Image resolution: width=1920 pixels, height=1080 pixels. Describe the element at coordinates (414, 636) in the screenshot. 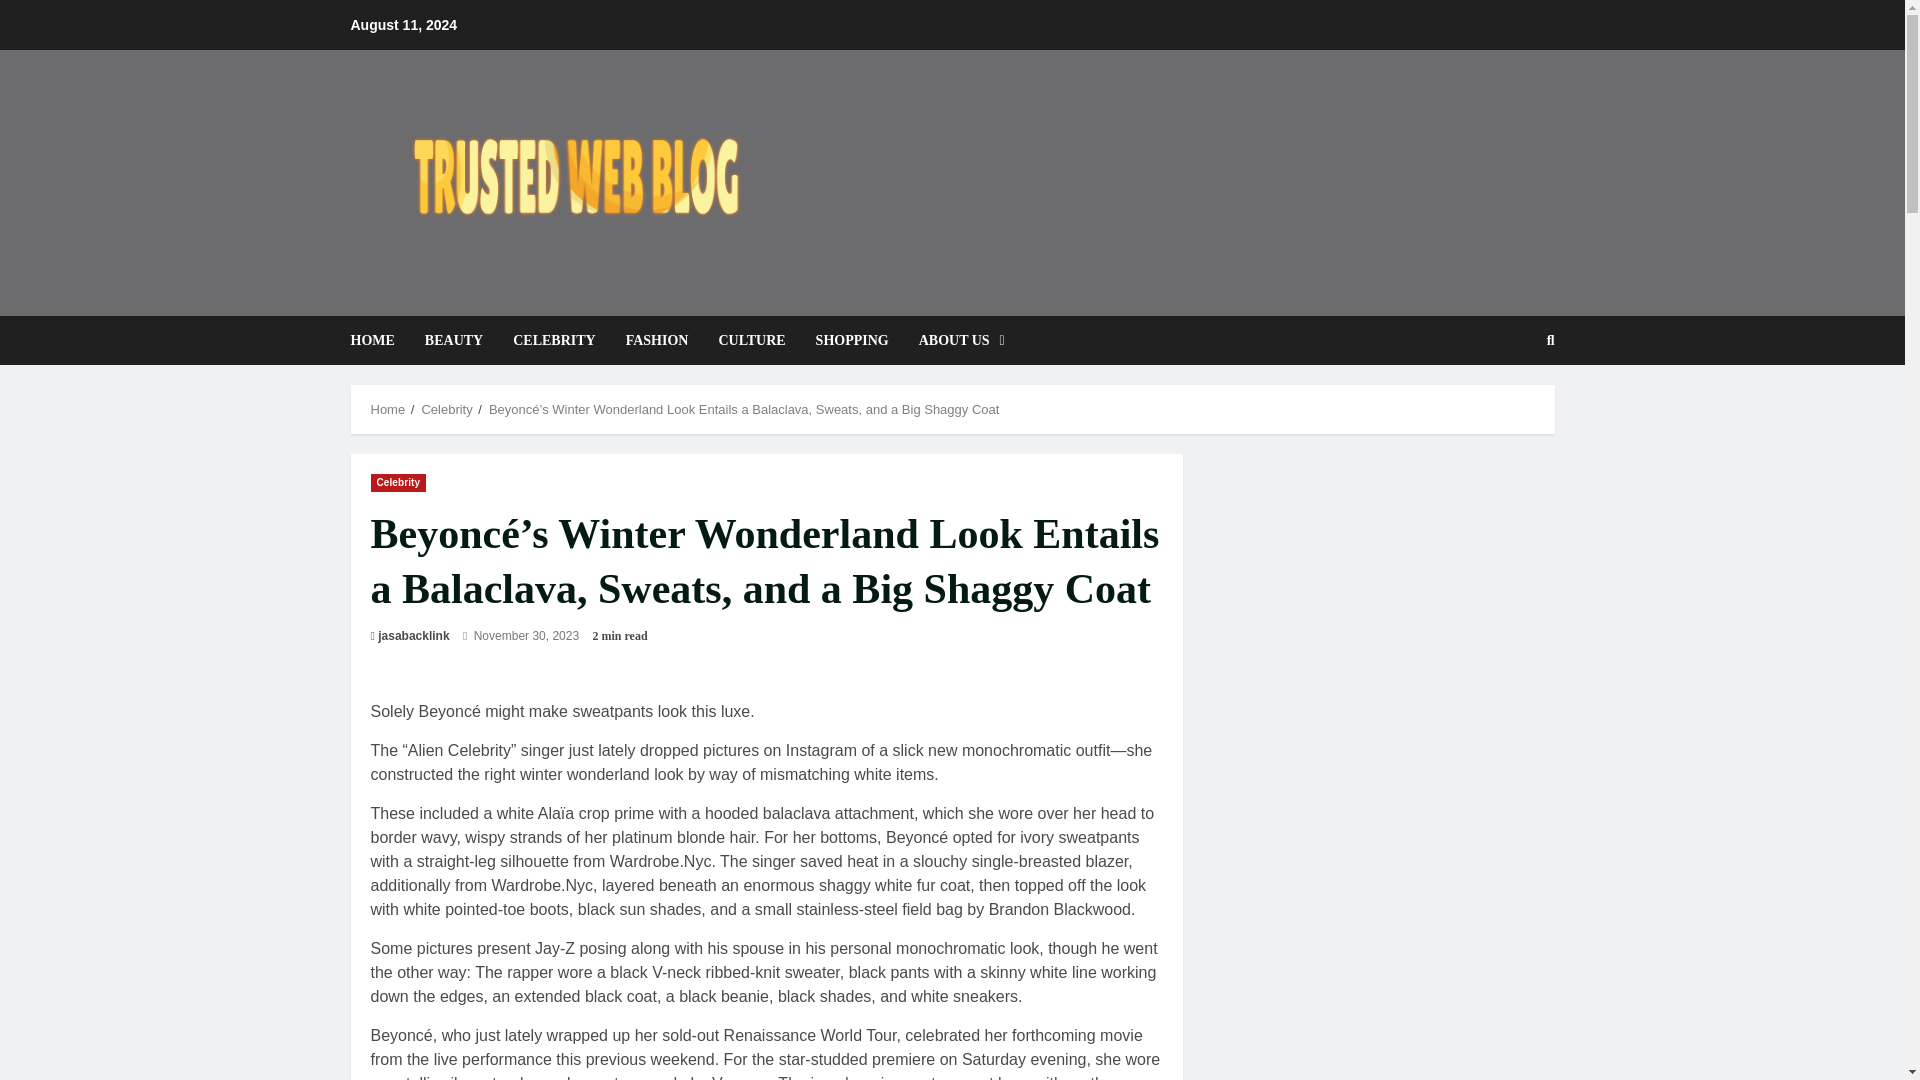

I see `jasabacklink` at that location.